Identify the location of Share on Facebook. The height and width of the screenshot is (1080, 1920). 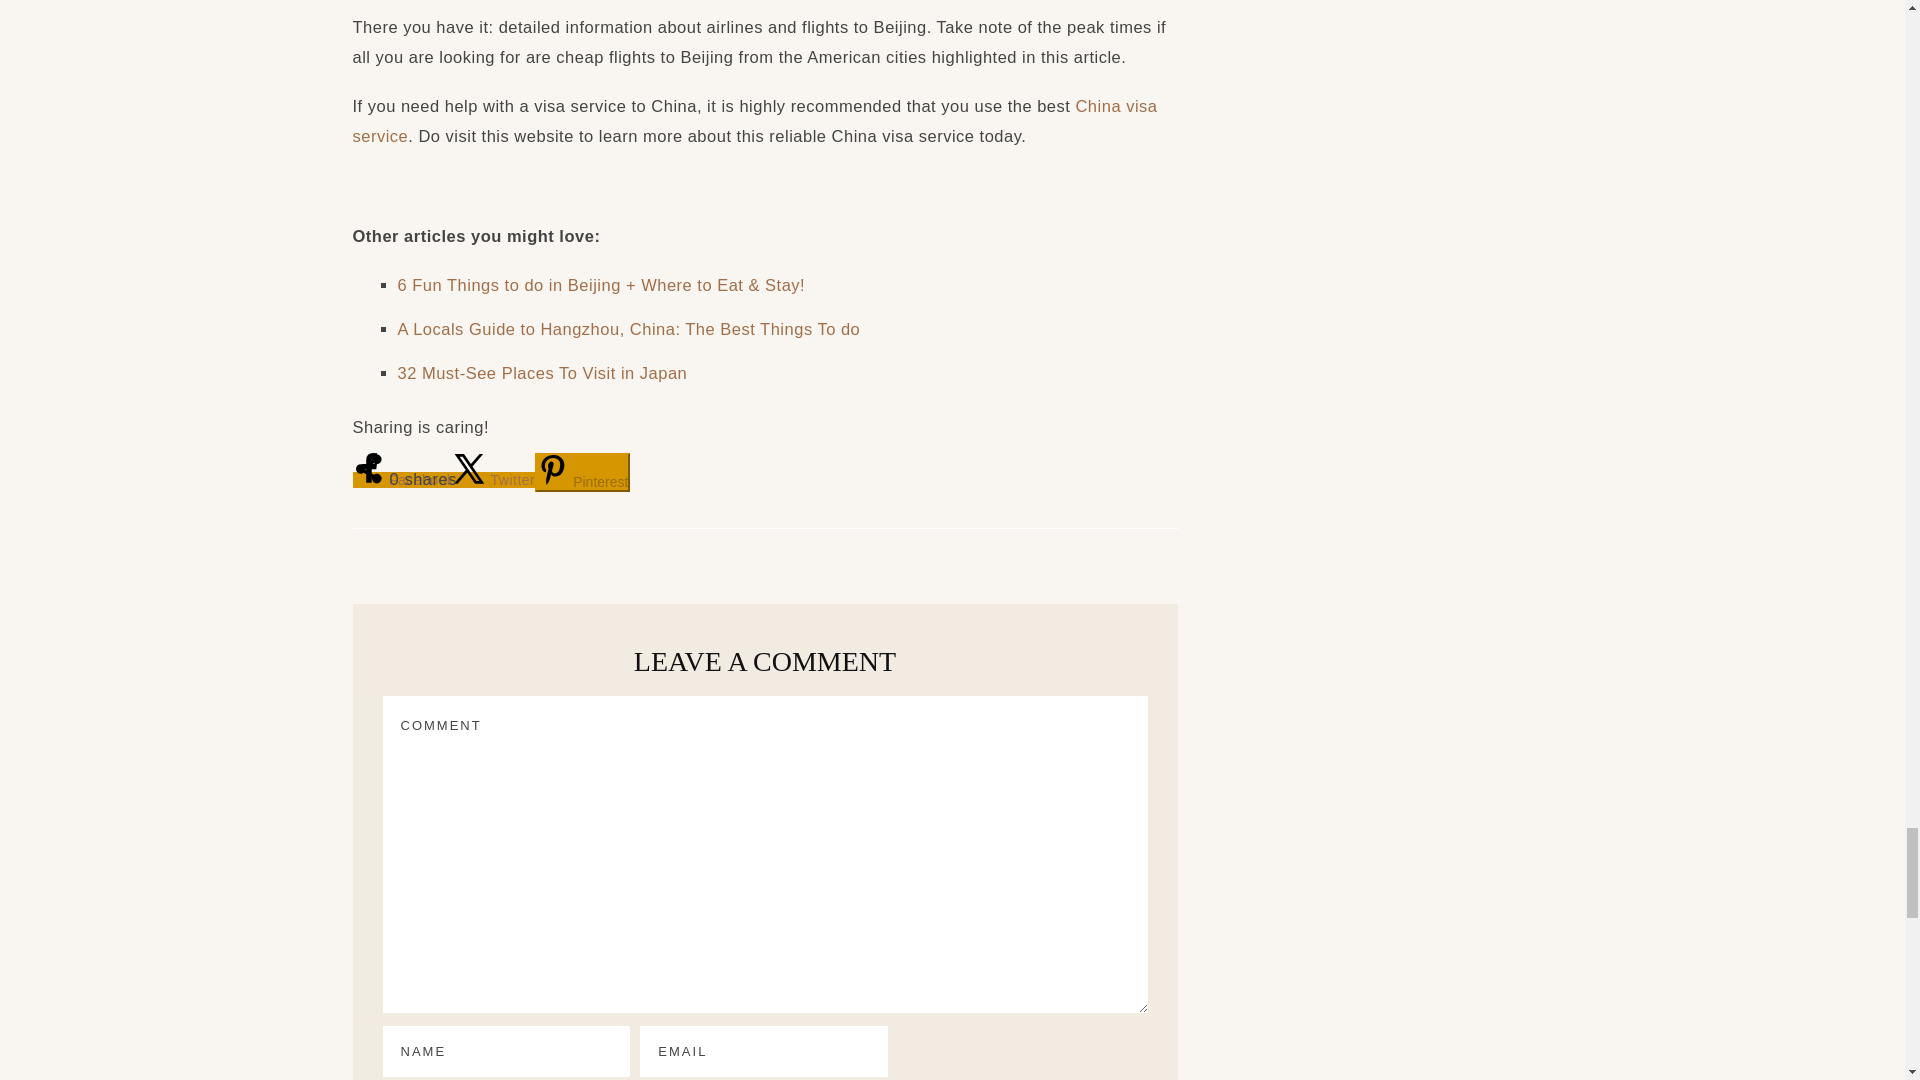
(402, 480).